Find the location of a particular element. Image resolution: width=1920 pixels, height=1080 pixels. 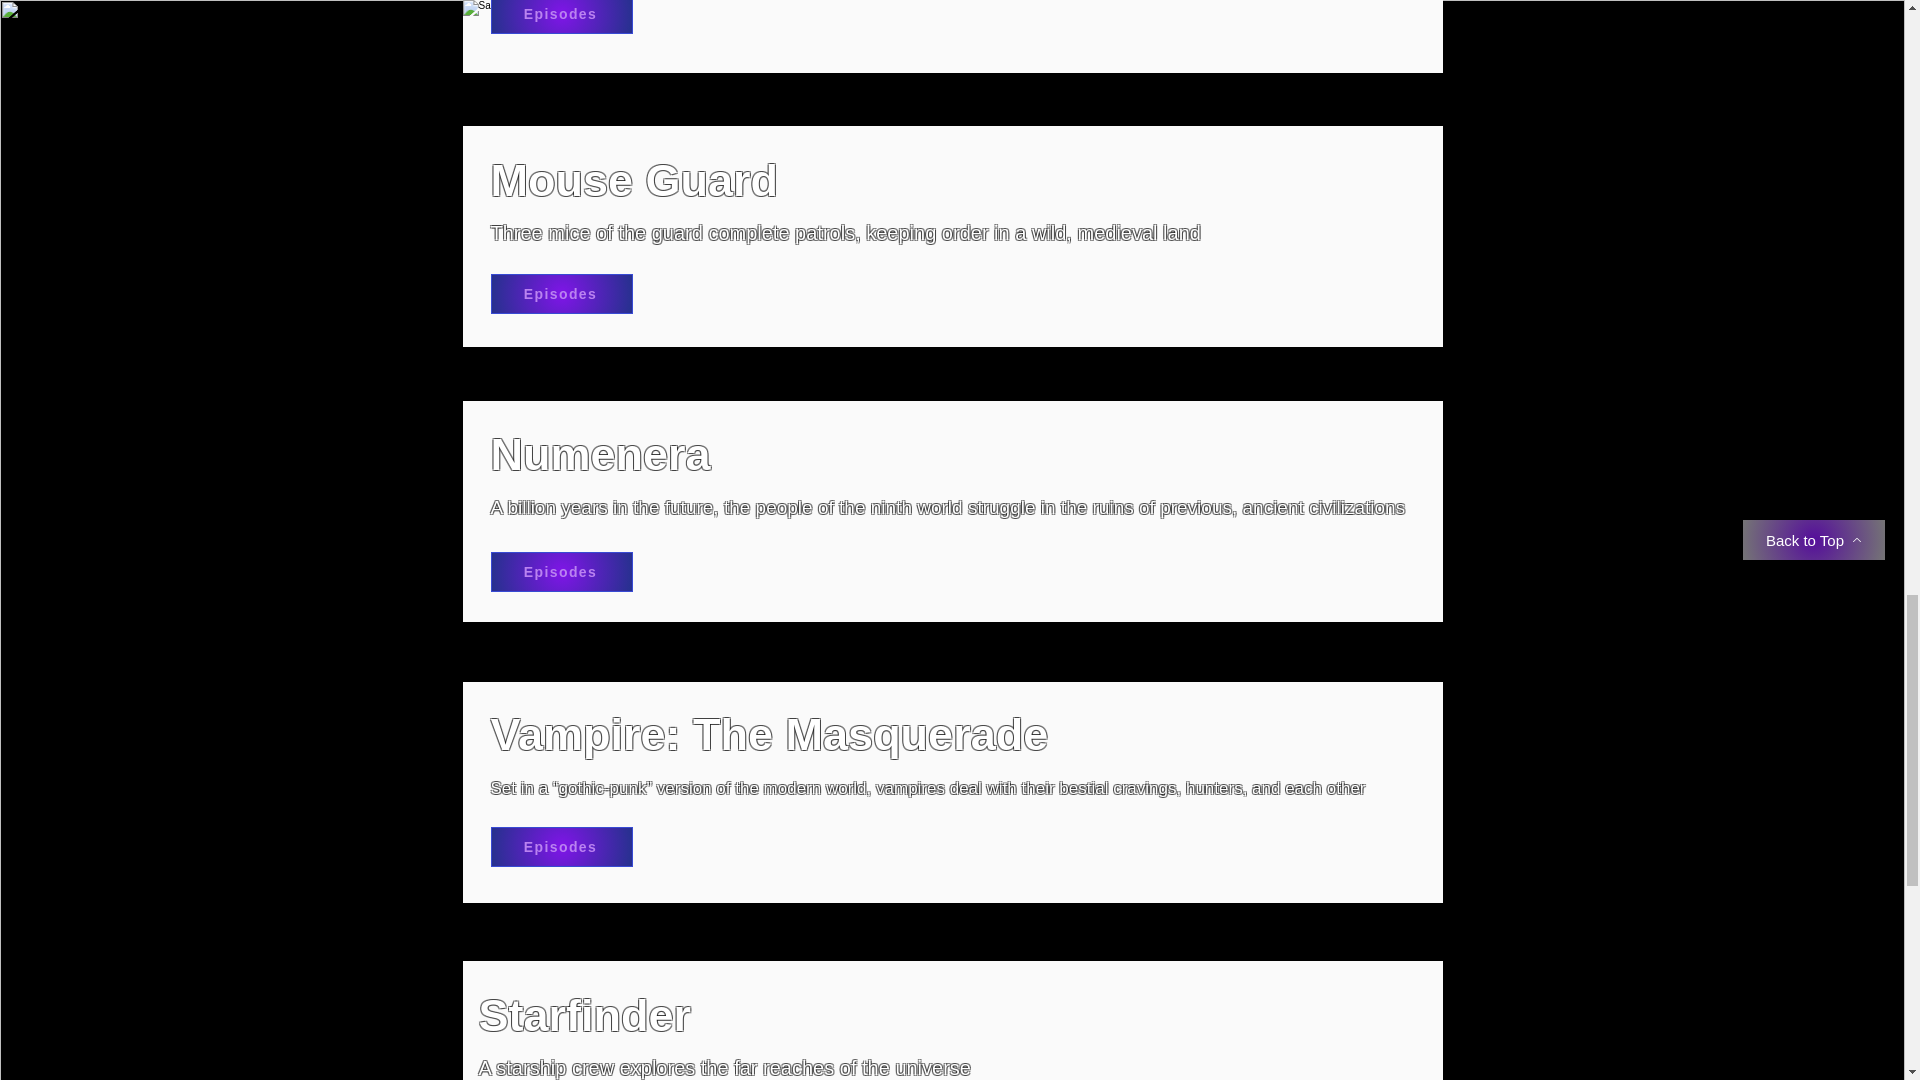

Episodes is located at coordinates (560, 16).